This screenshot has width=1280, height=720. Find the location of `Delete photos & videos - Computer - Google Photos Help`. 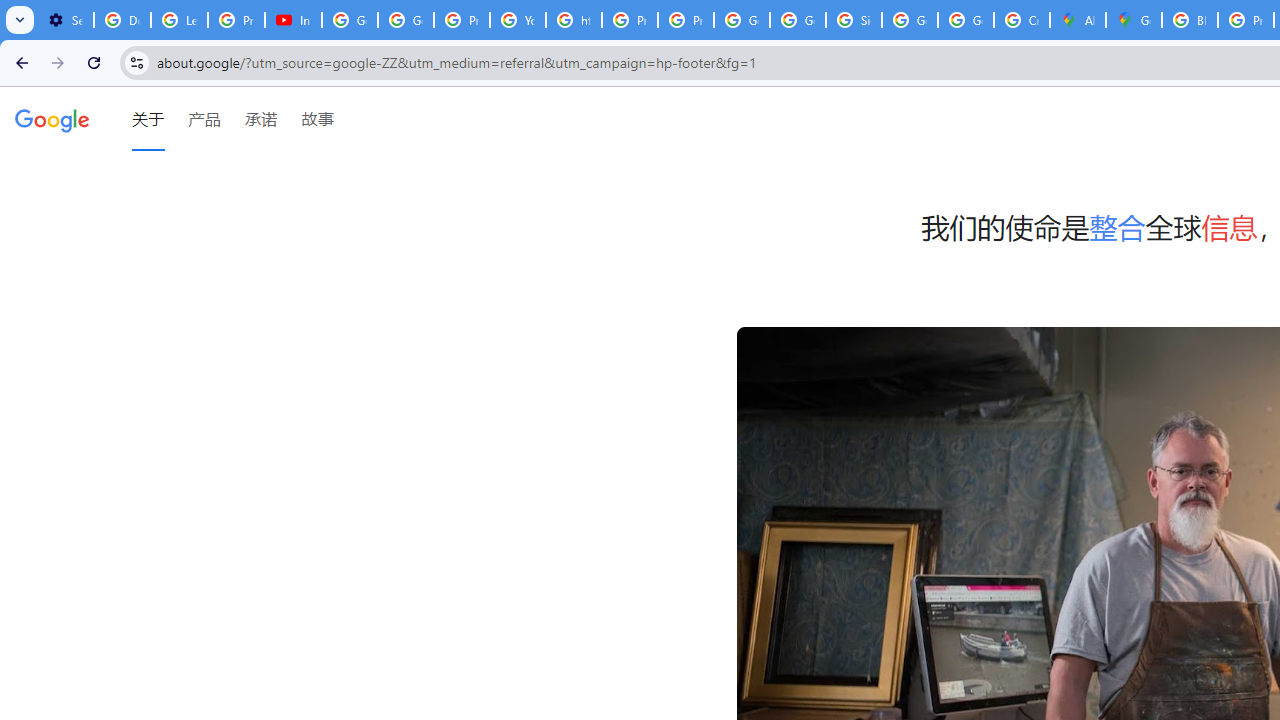

Delete photos & videos - Computer - Google Photos Help is located at coordinates (122, 20).